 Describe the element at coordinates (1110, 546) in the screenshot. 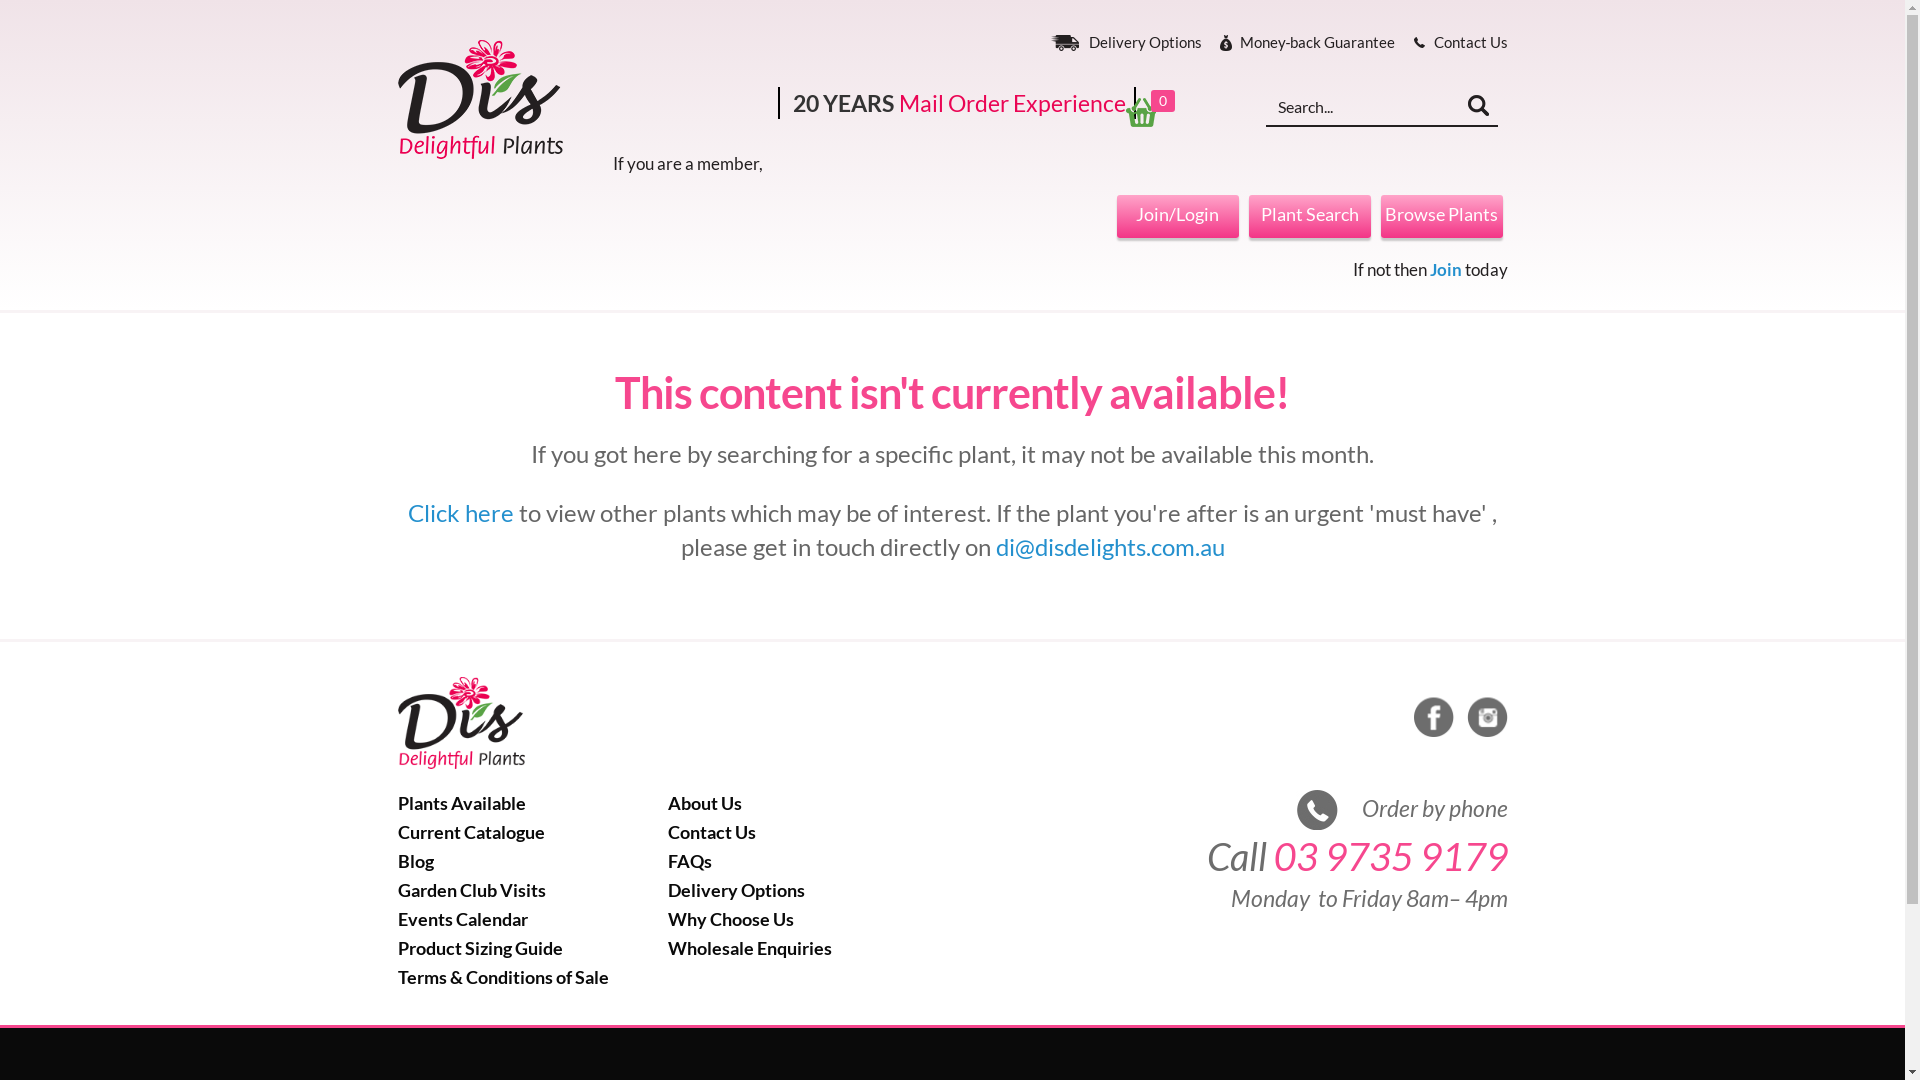

I see `di@disdelights.com.au` at that location.